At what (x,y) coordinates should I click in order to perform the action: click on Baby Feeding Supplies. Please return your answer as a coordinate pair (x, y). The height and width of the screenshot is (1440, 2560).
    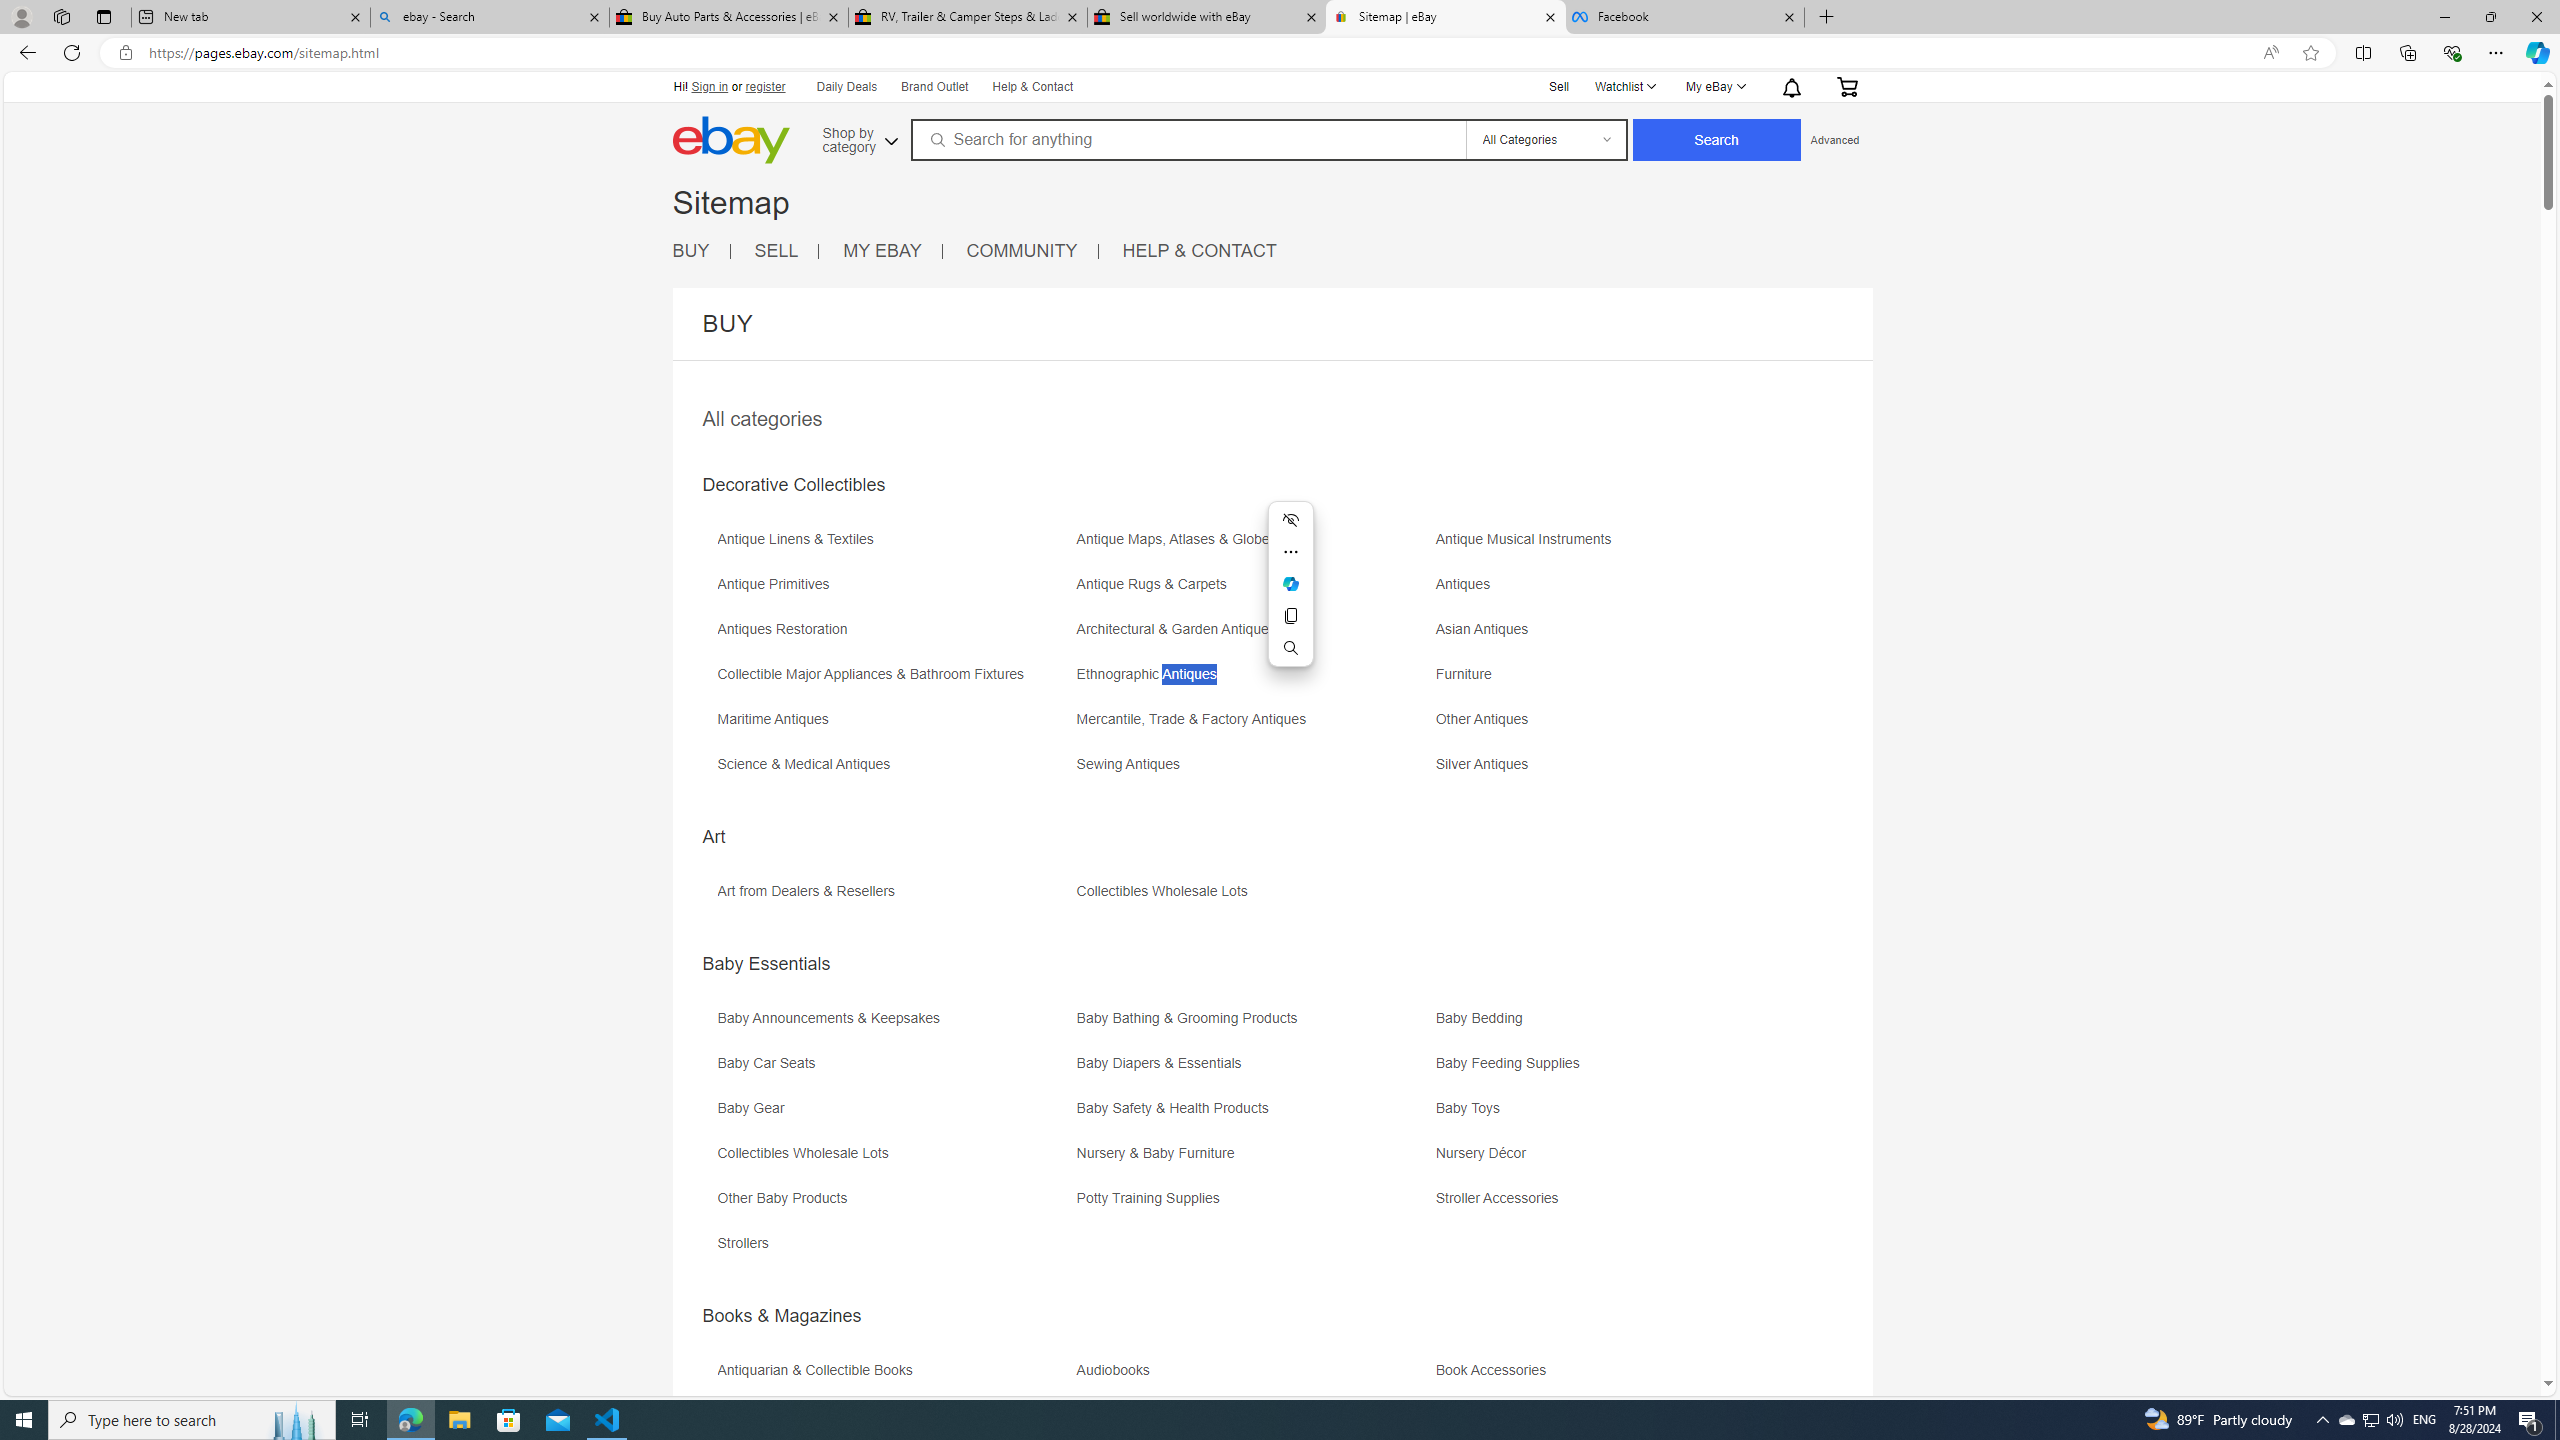
    Looking at the image, I should click on (1614, 1070).